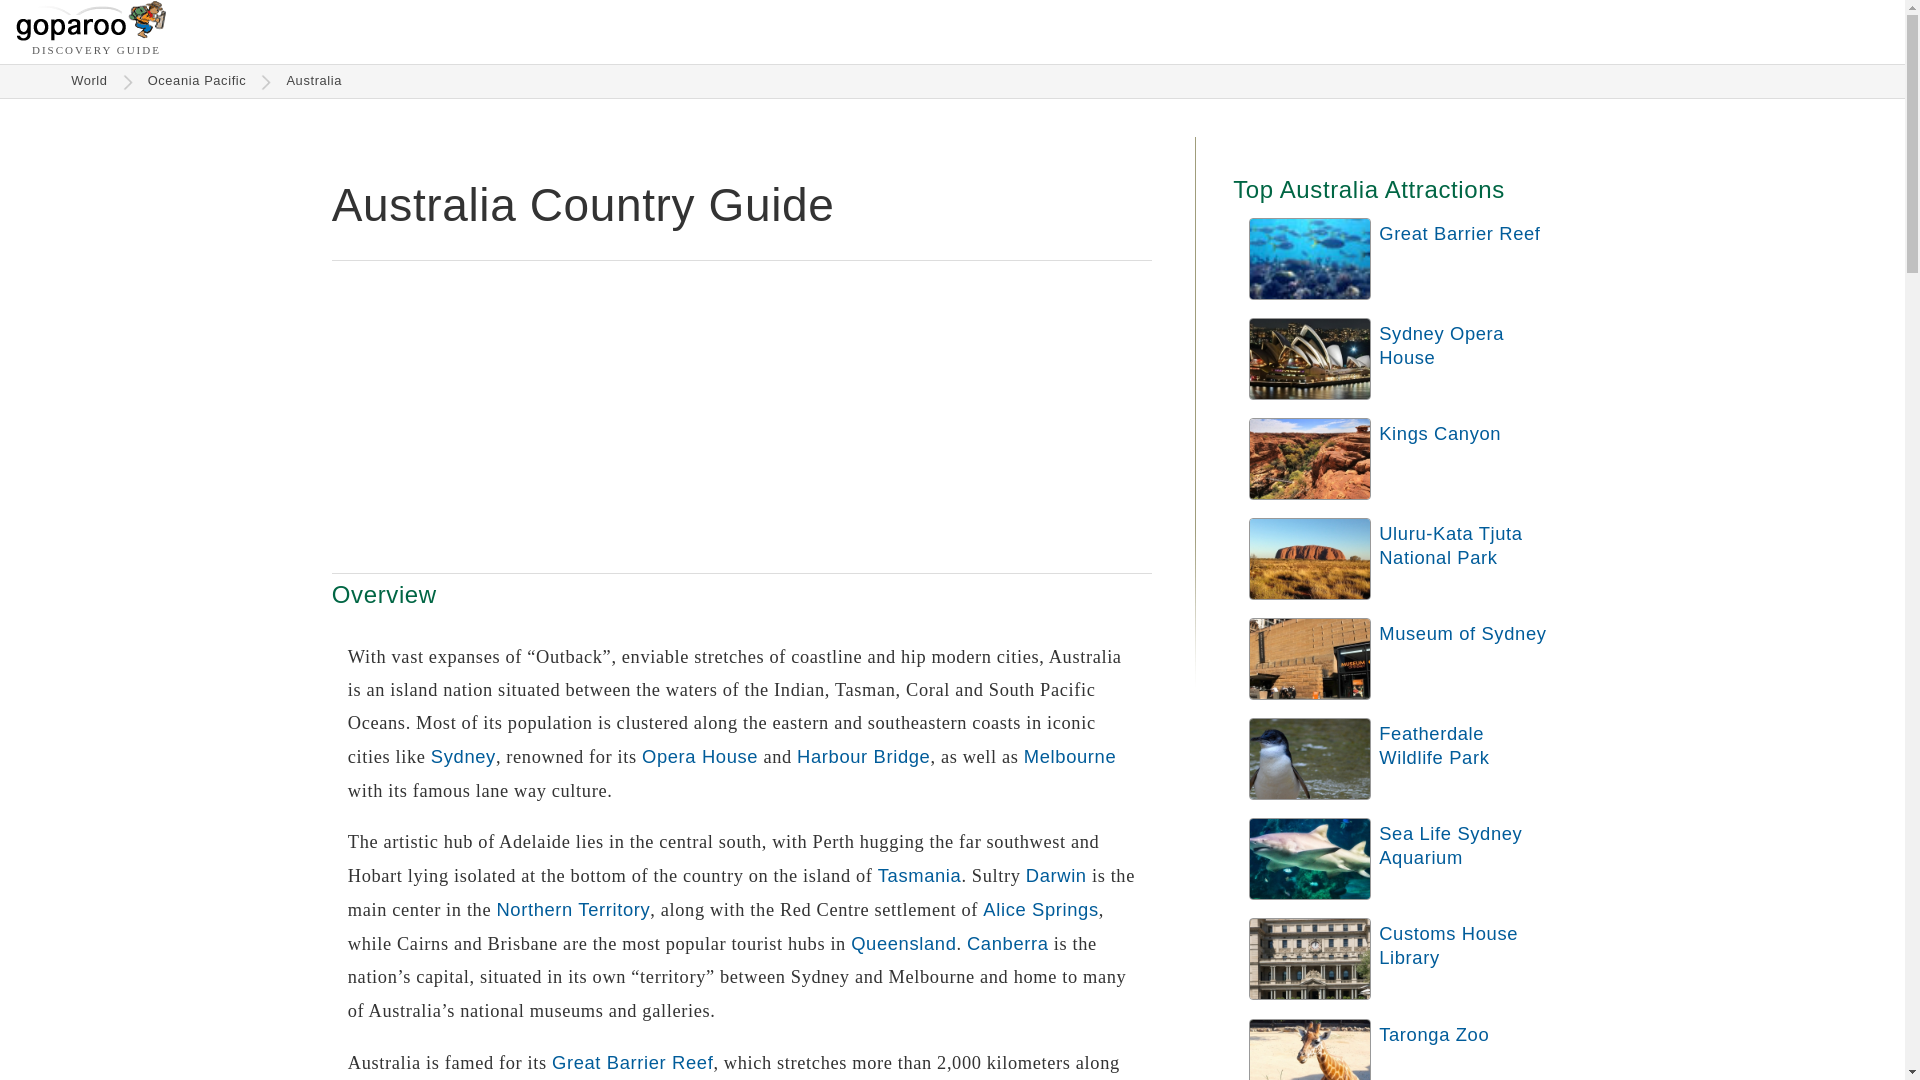 This screenshot has width=1920, height=1080. I want to click on World, so click(89, 81).